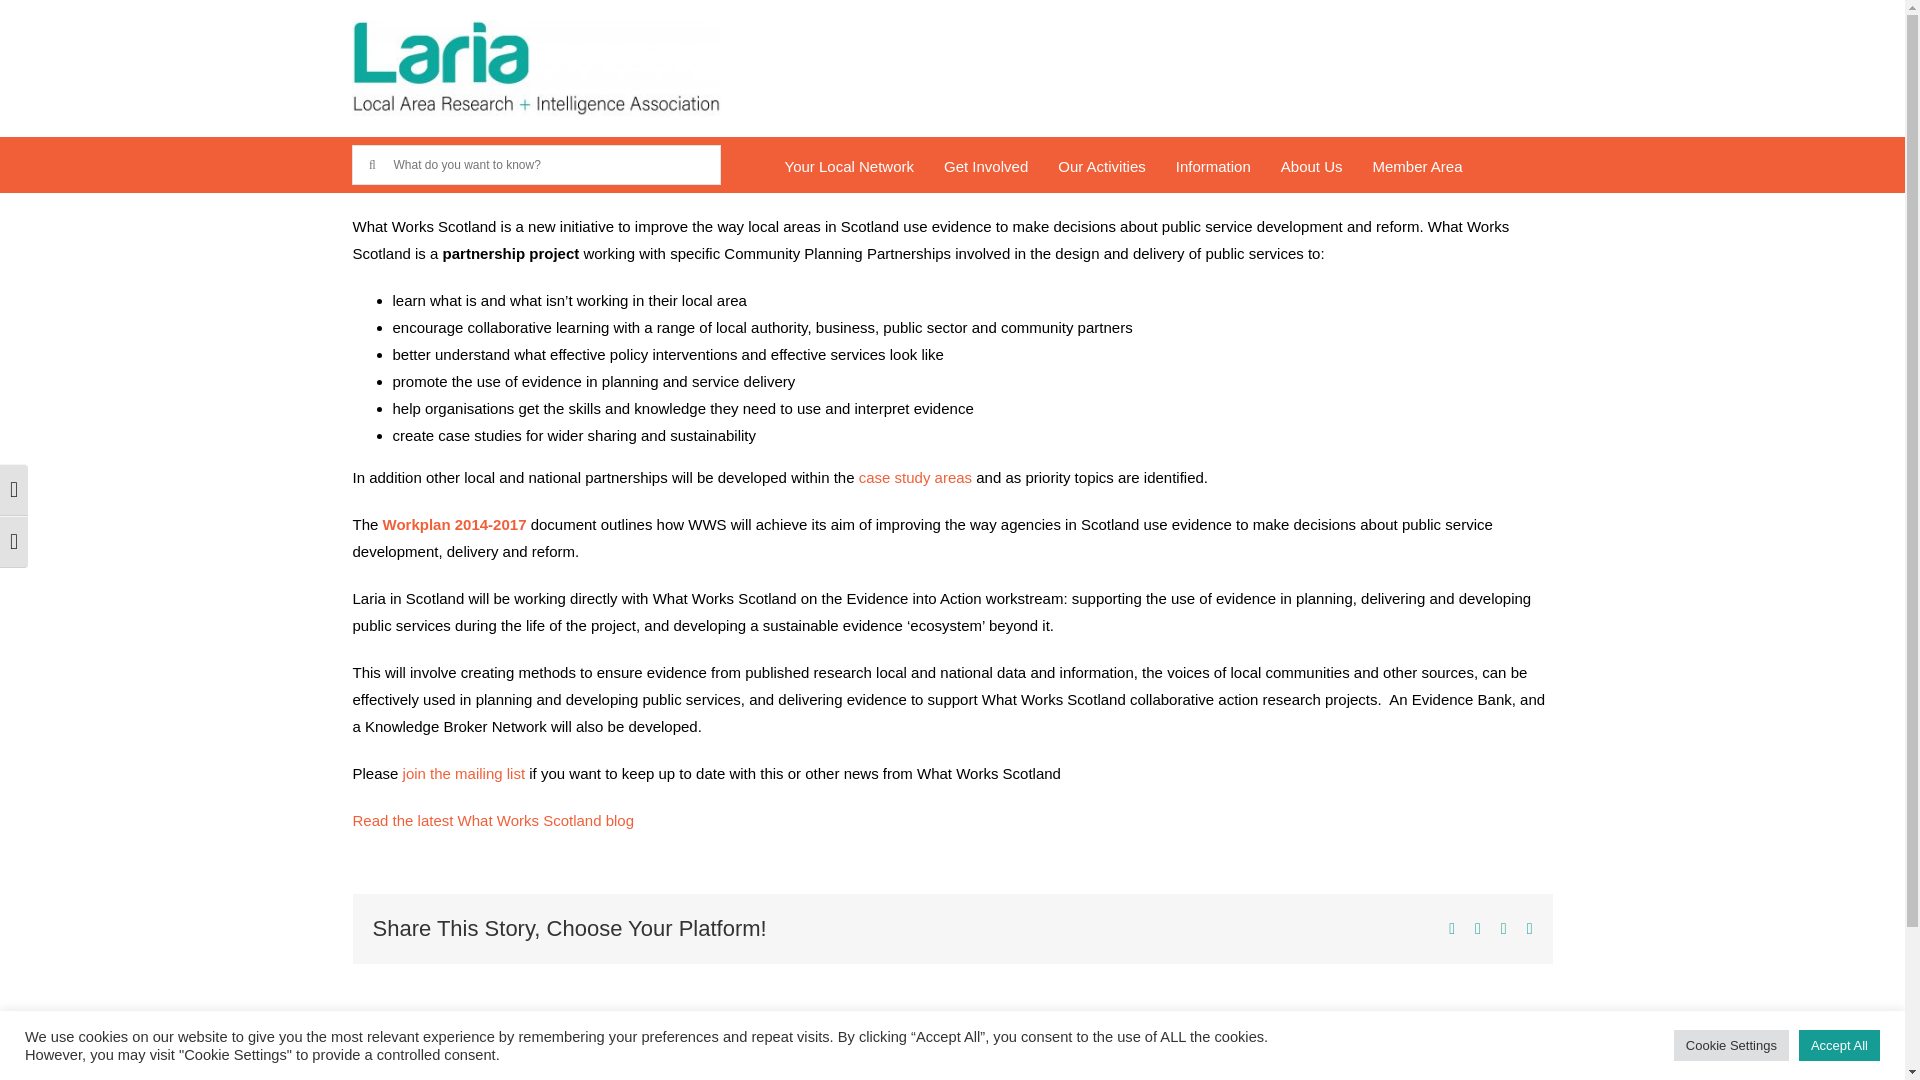 The height and width of the screenshot is (1080, 1920). What do you see at coordinates (1102, 166) in the screenshot?
I see `Our Activities` at bounding box center [1102, 166].